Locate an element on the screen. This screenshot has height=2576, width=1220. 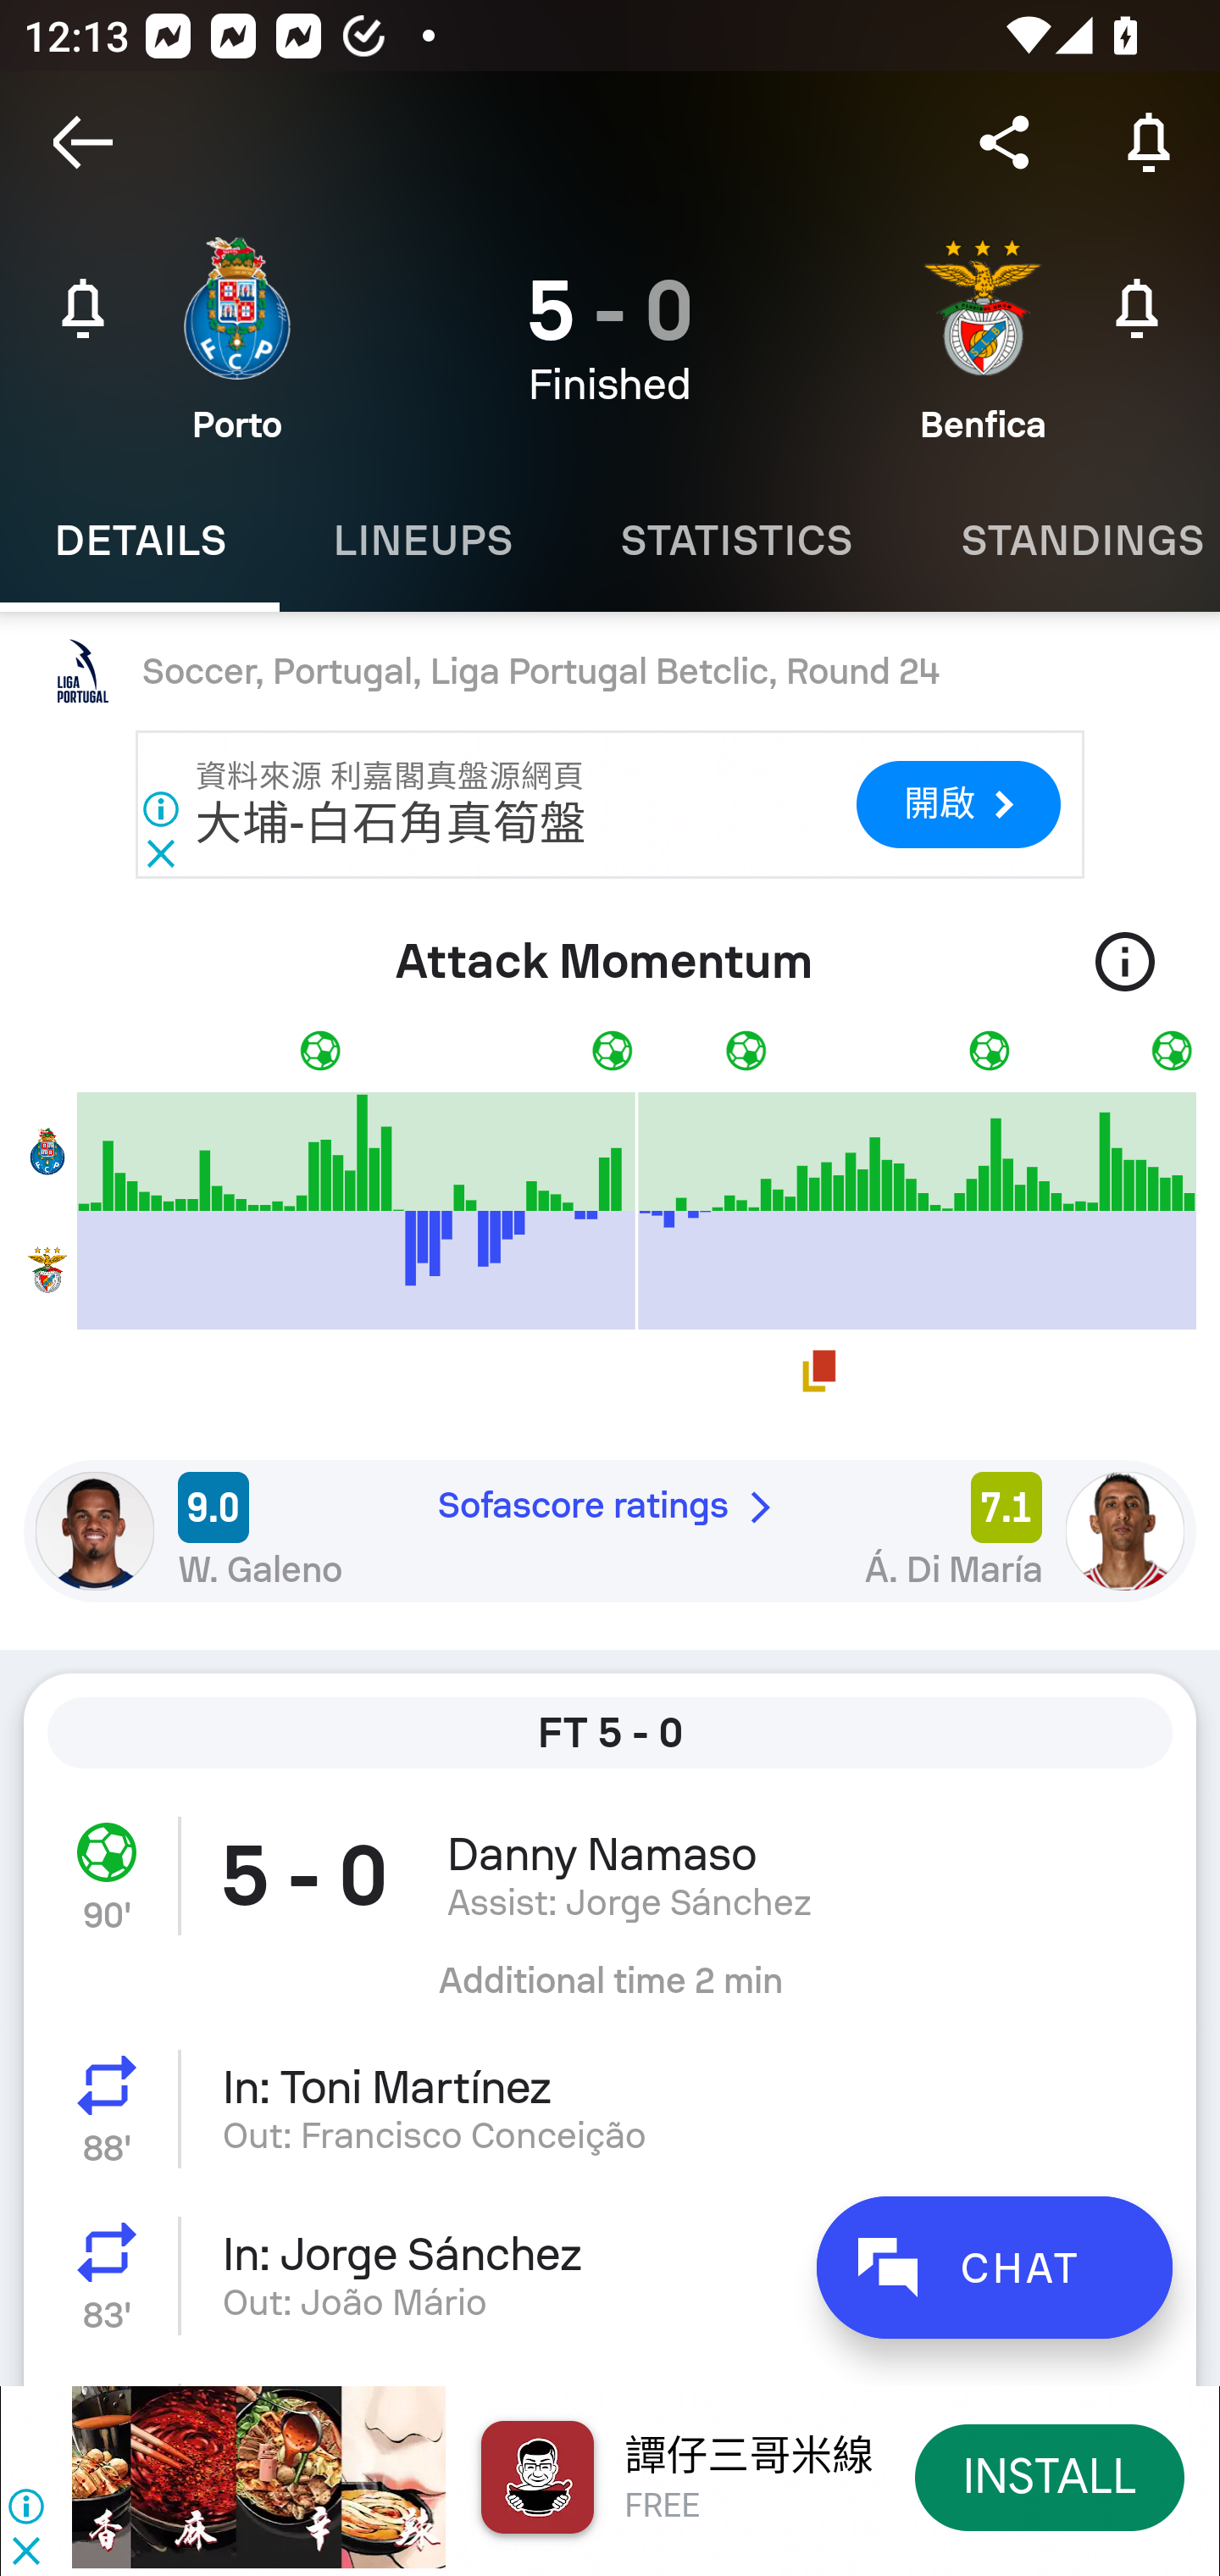
Soccer, Portugal, Liga Portugal Betclic, Round 24 is located at coordinates (610, 672).